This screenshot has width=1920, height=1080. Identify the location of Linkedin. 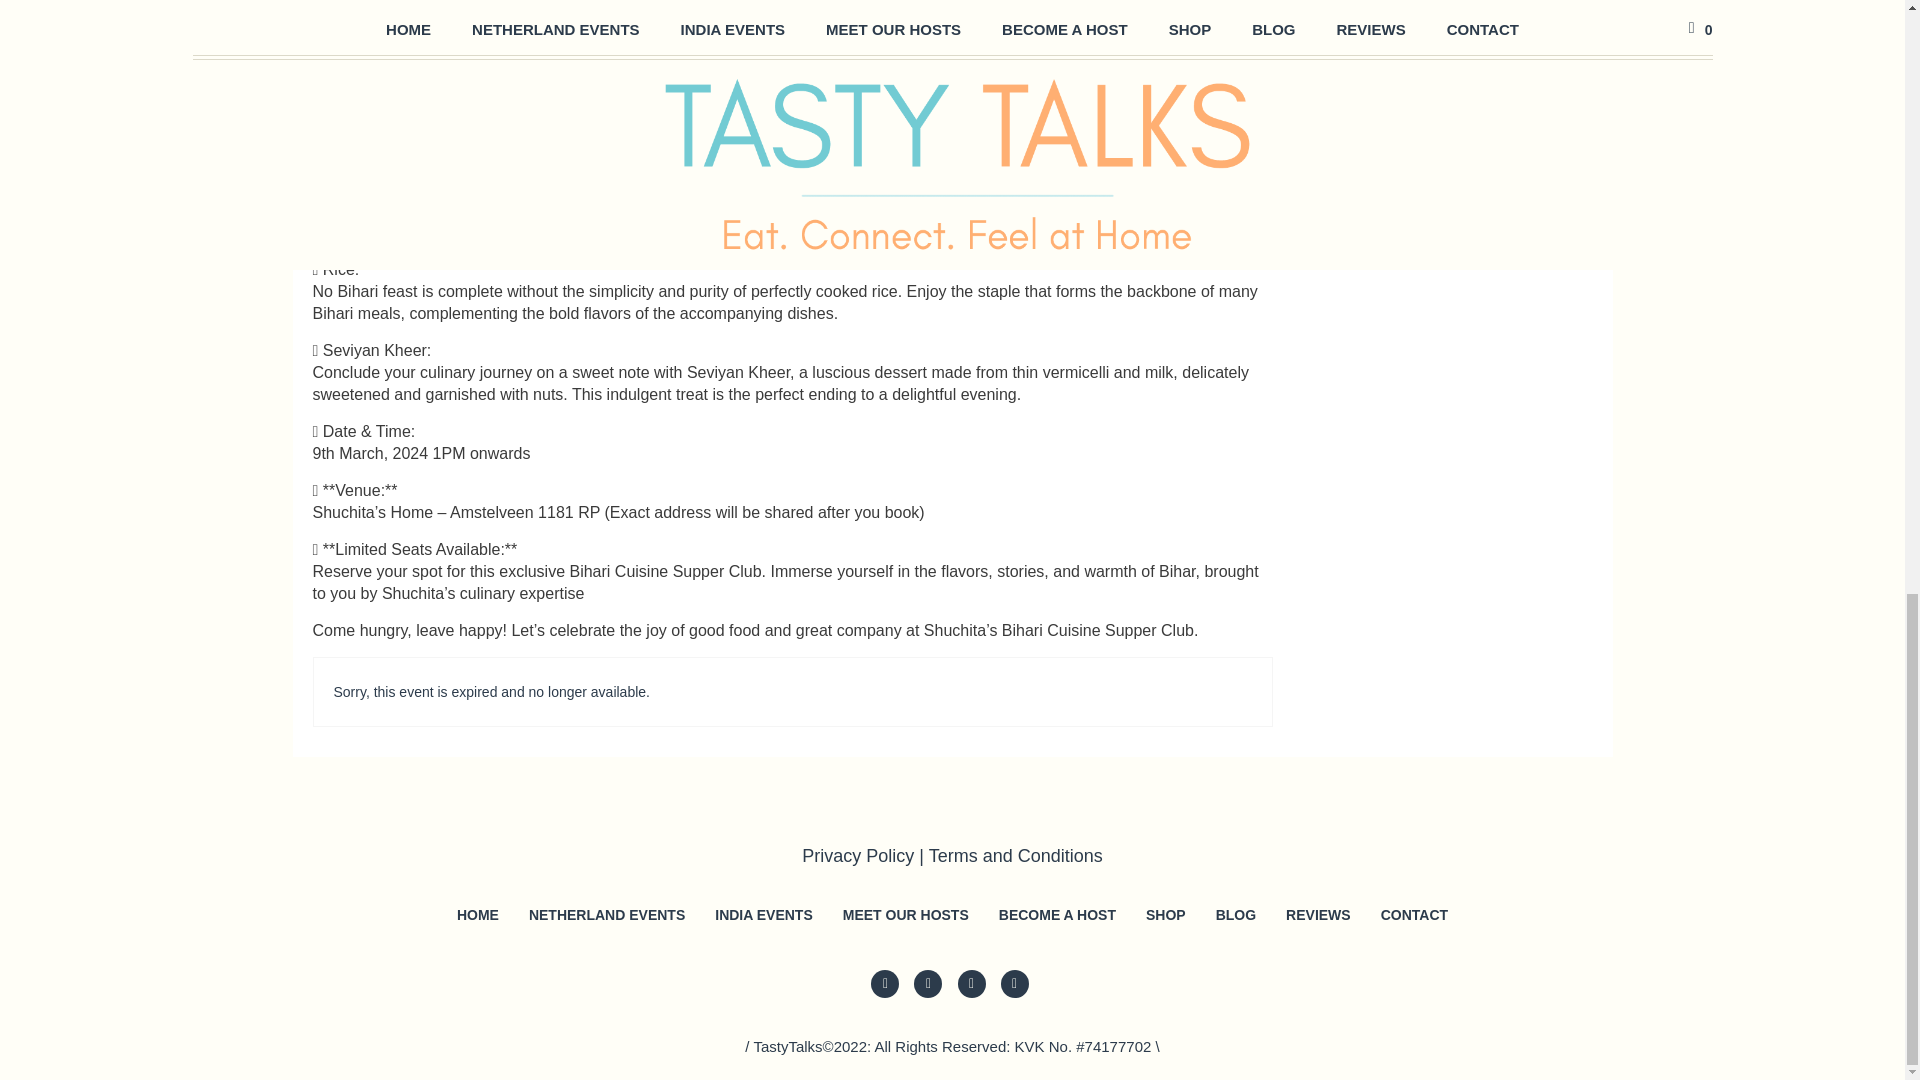
(928, 983).